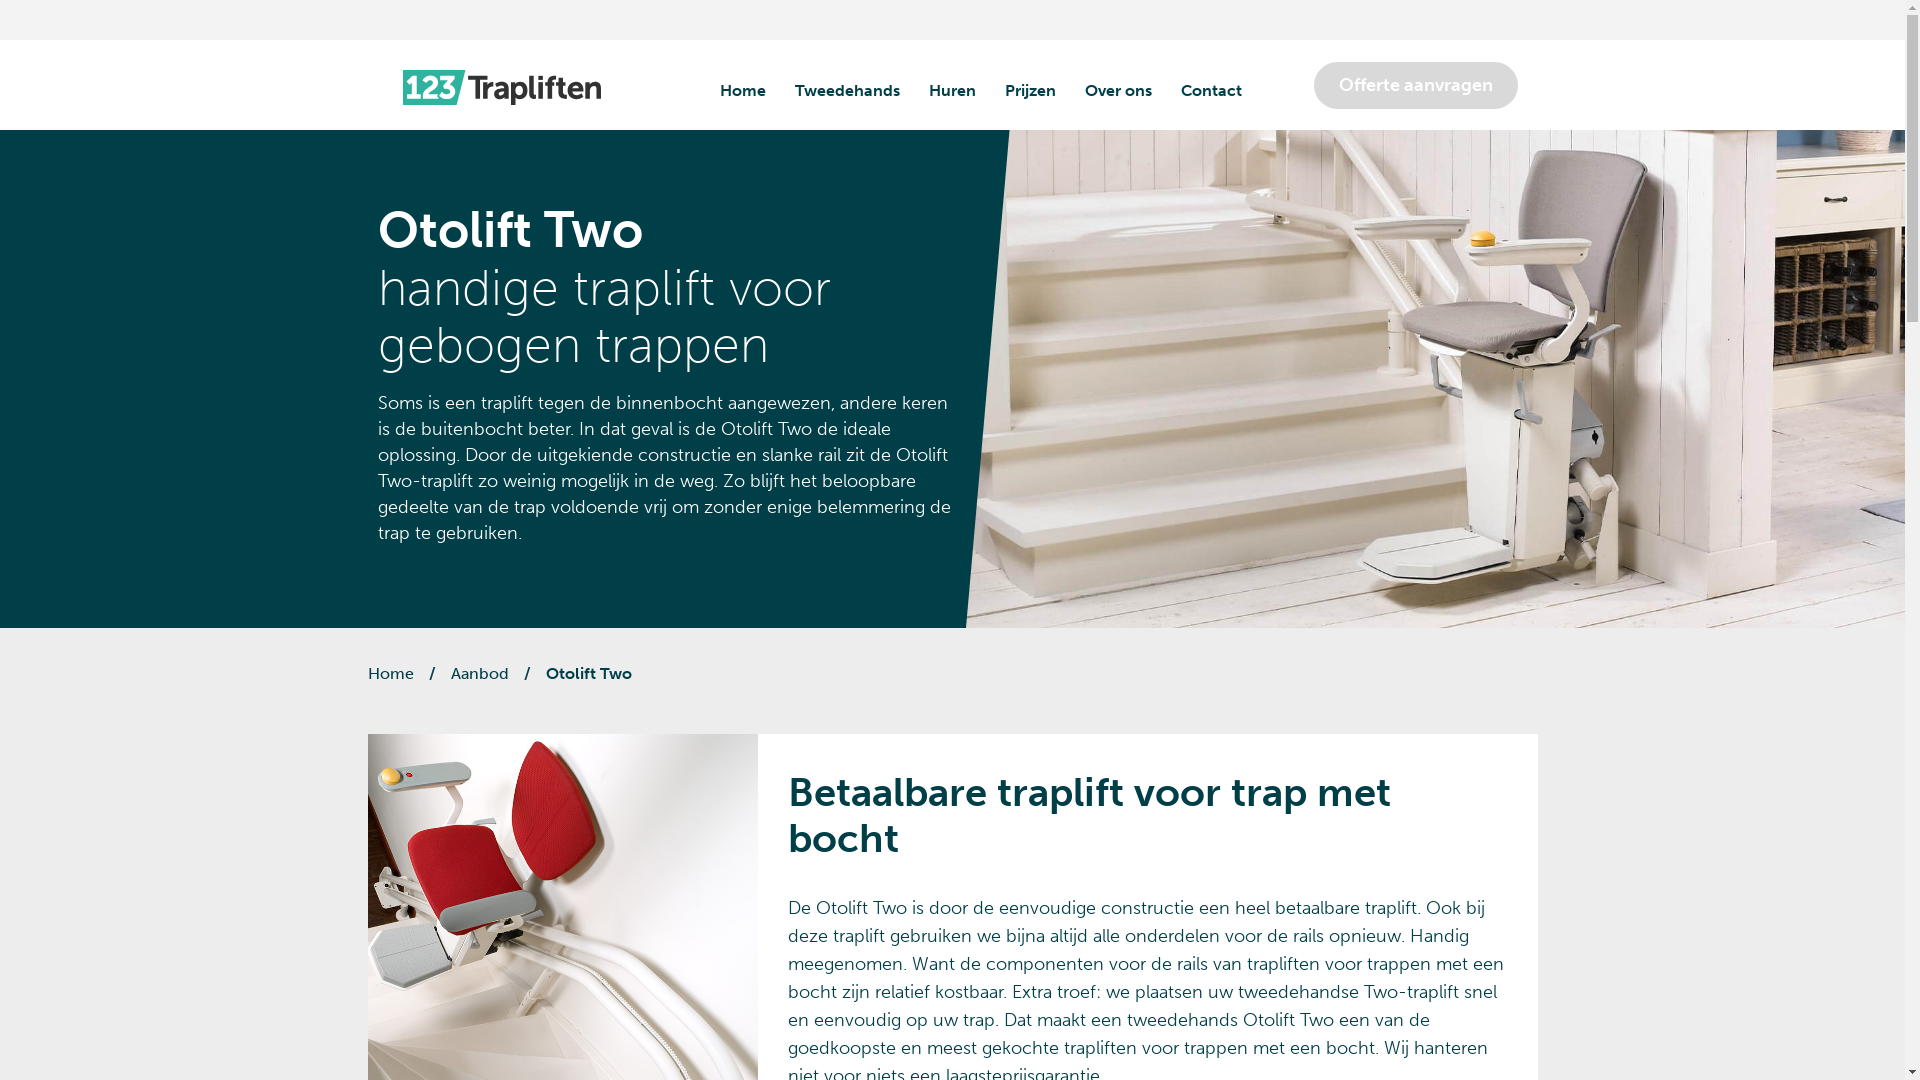 This screenshot has height=1080, width=1920. I want to click on Home, so click(391, 674).